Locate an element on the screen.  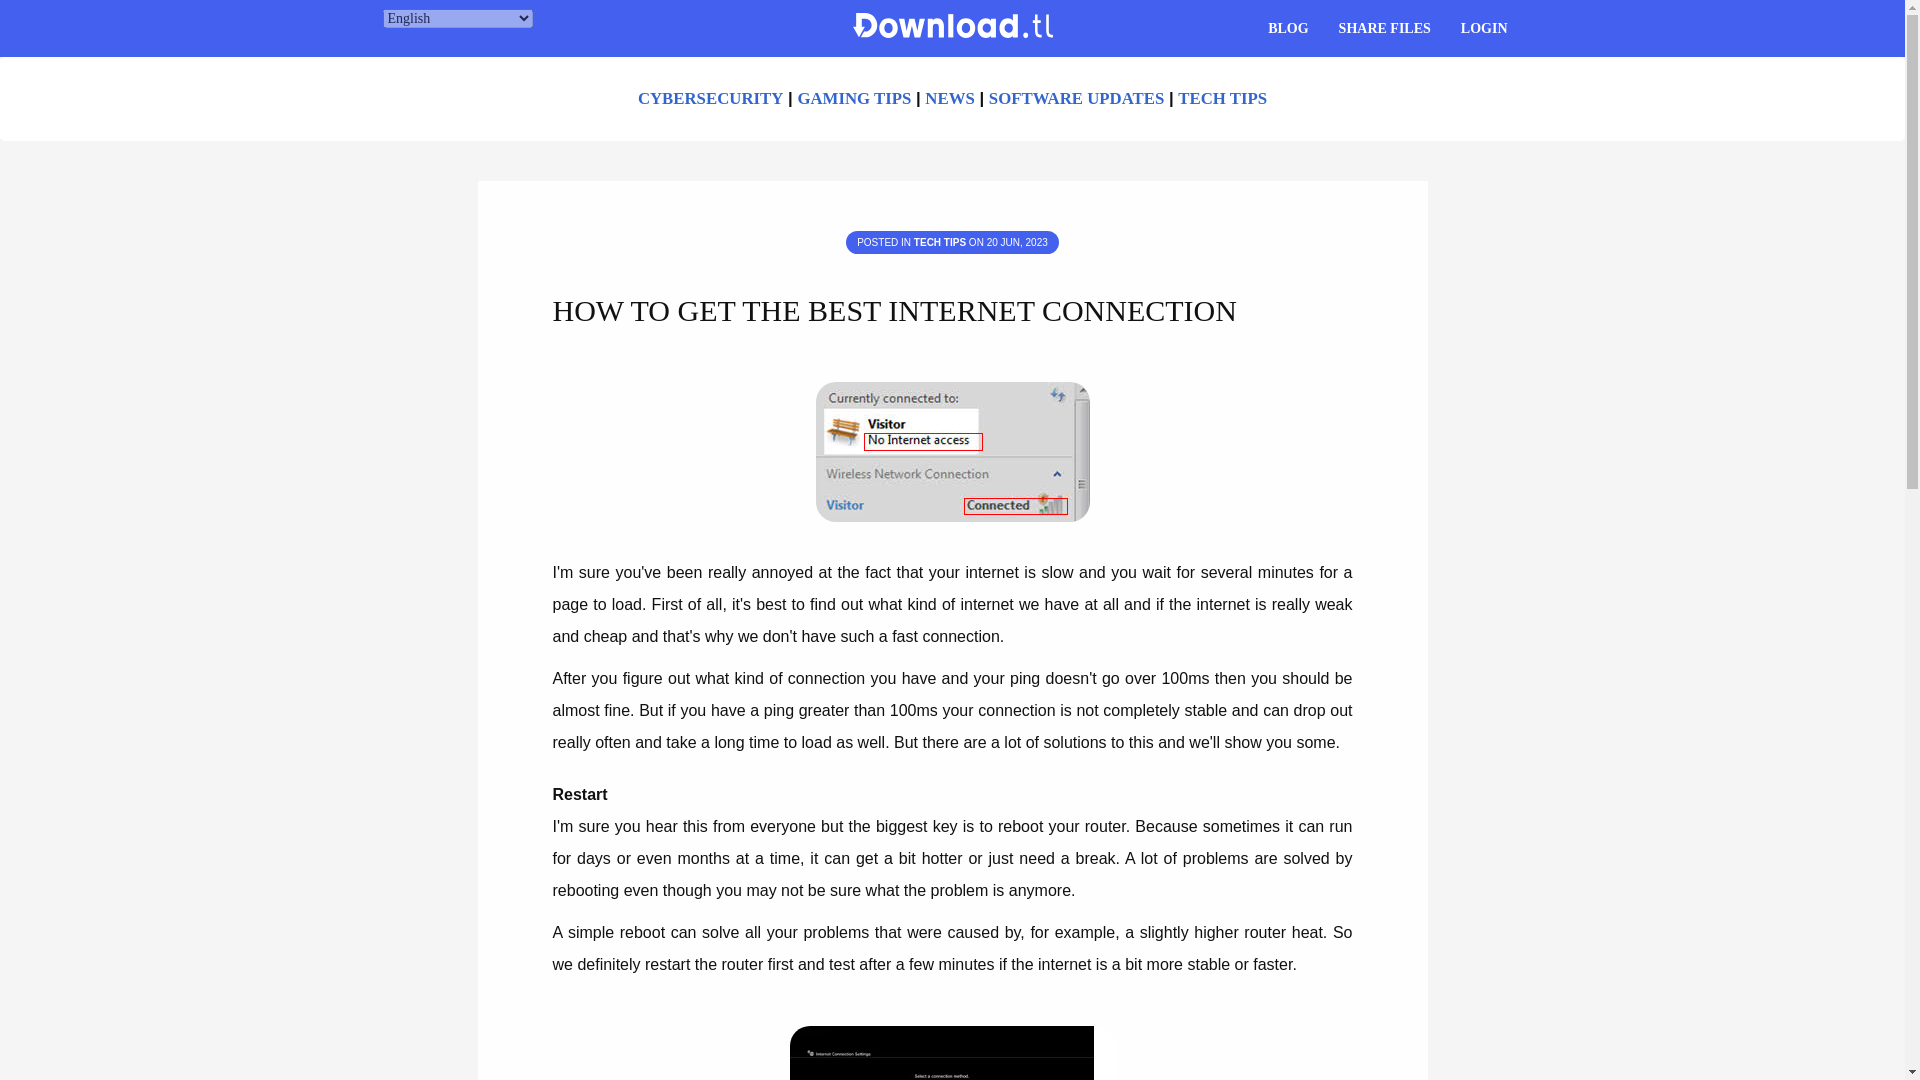
LOGIN is located at coordinates (1484, 28).